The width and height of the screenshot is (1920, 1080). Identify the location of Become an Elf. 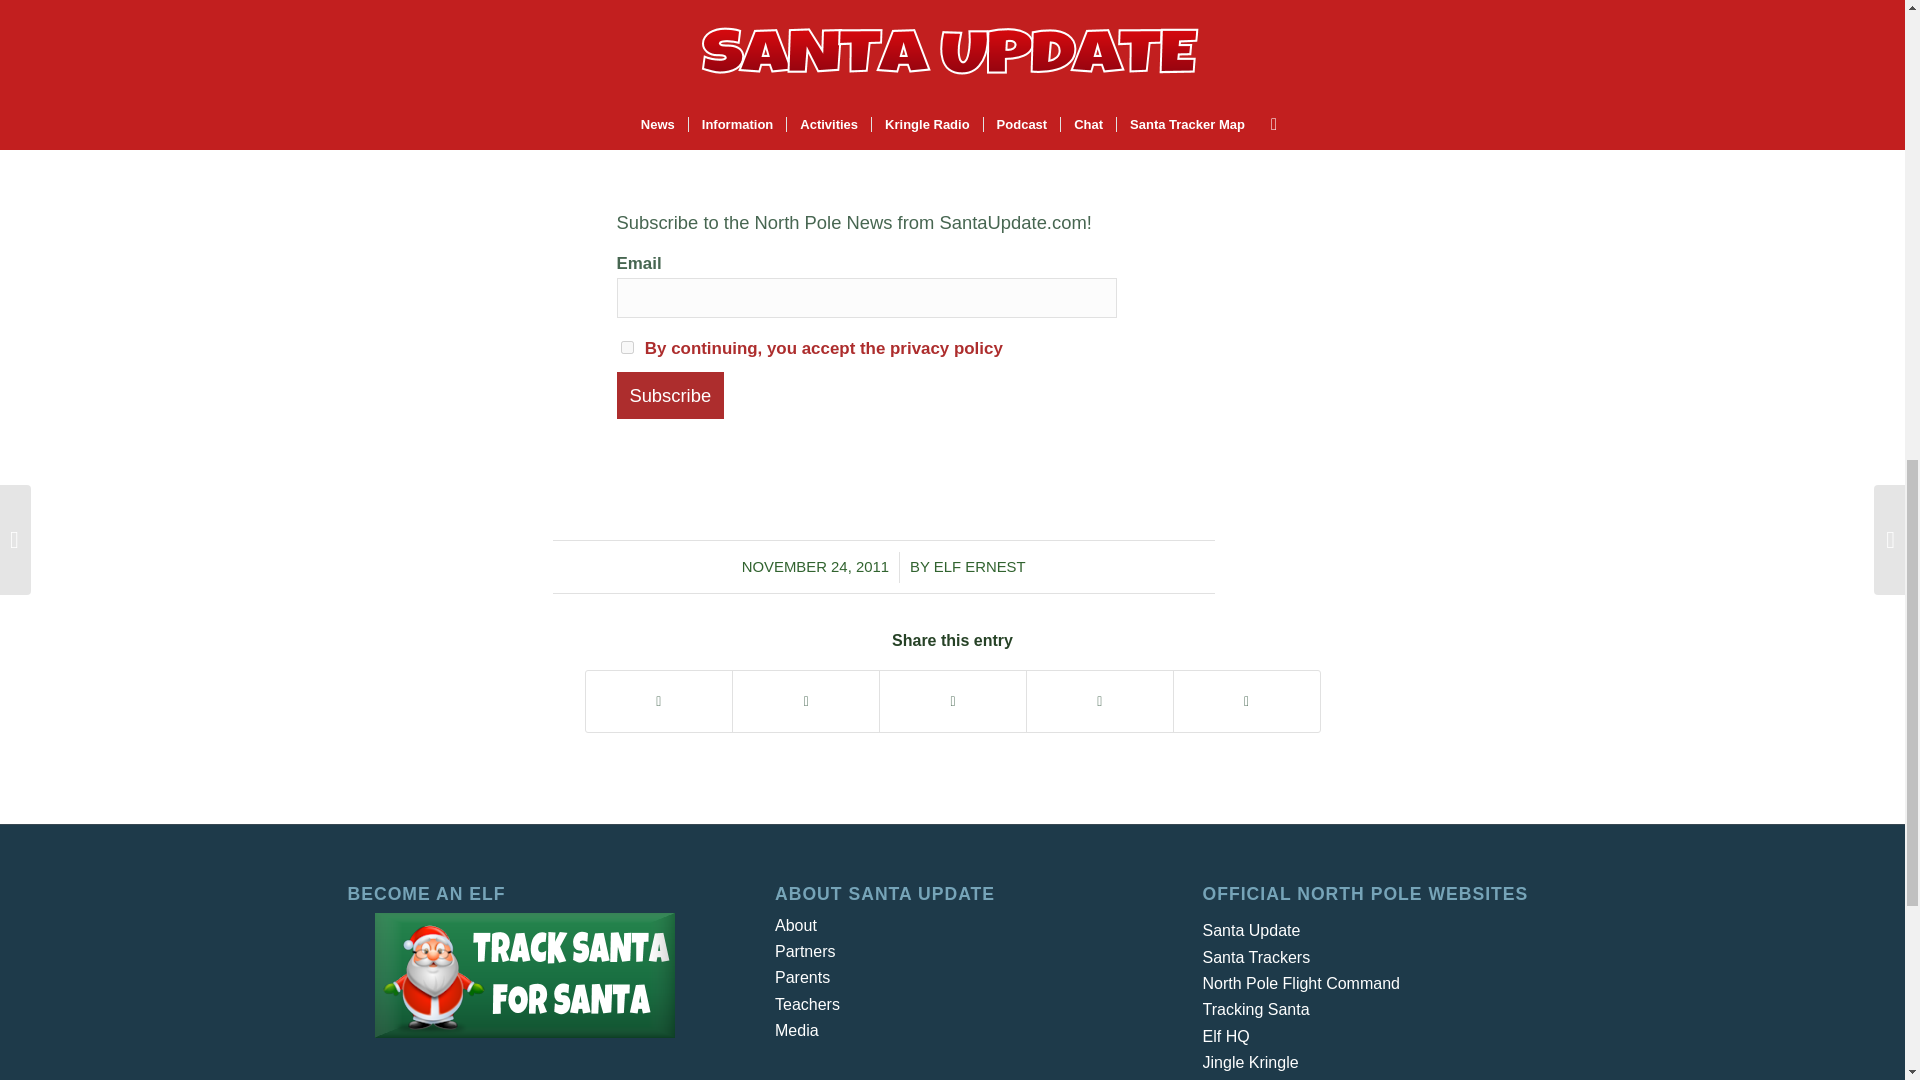
(524, 974).